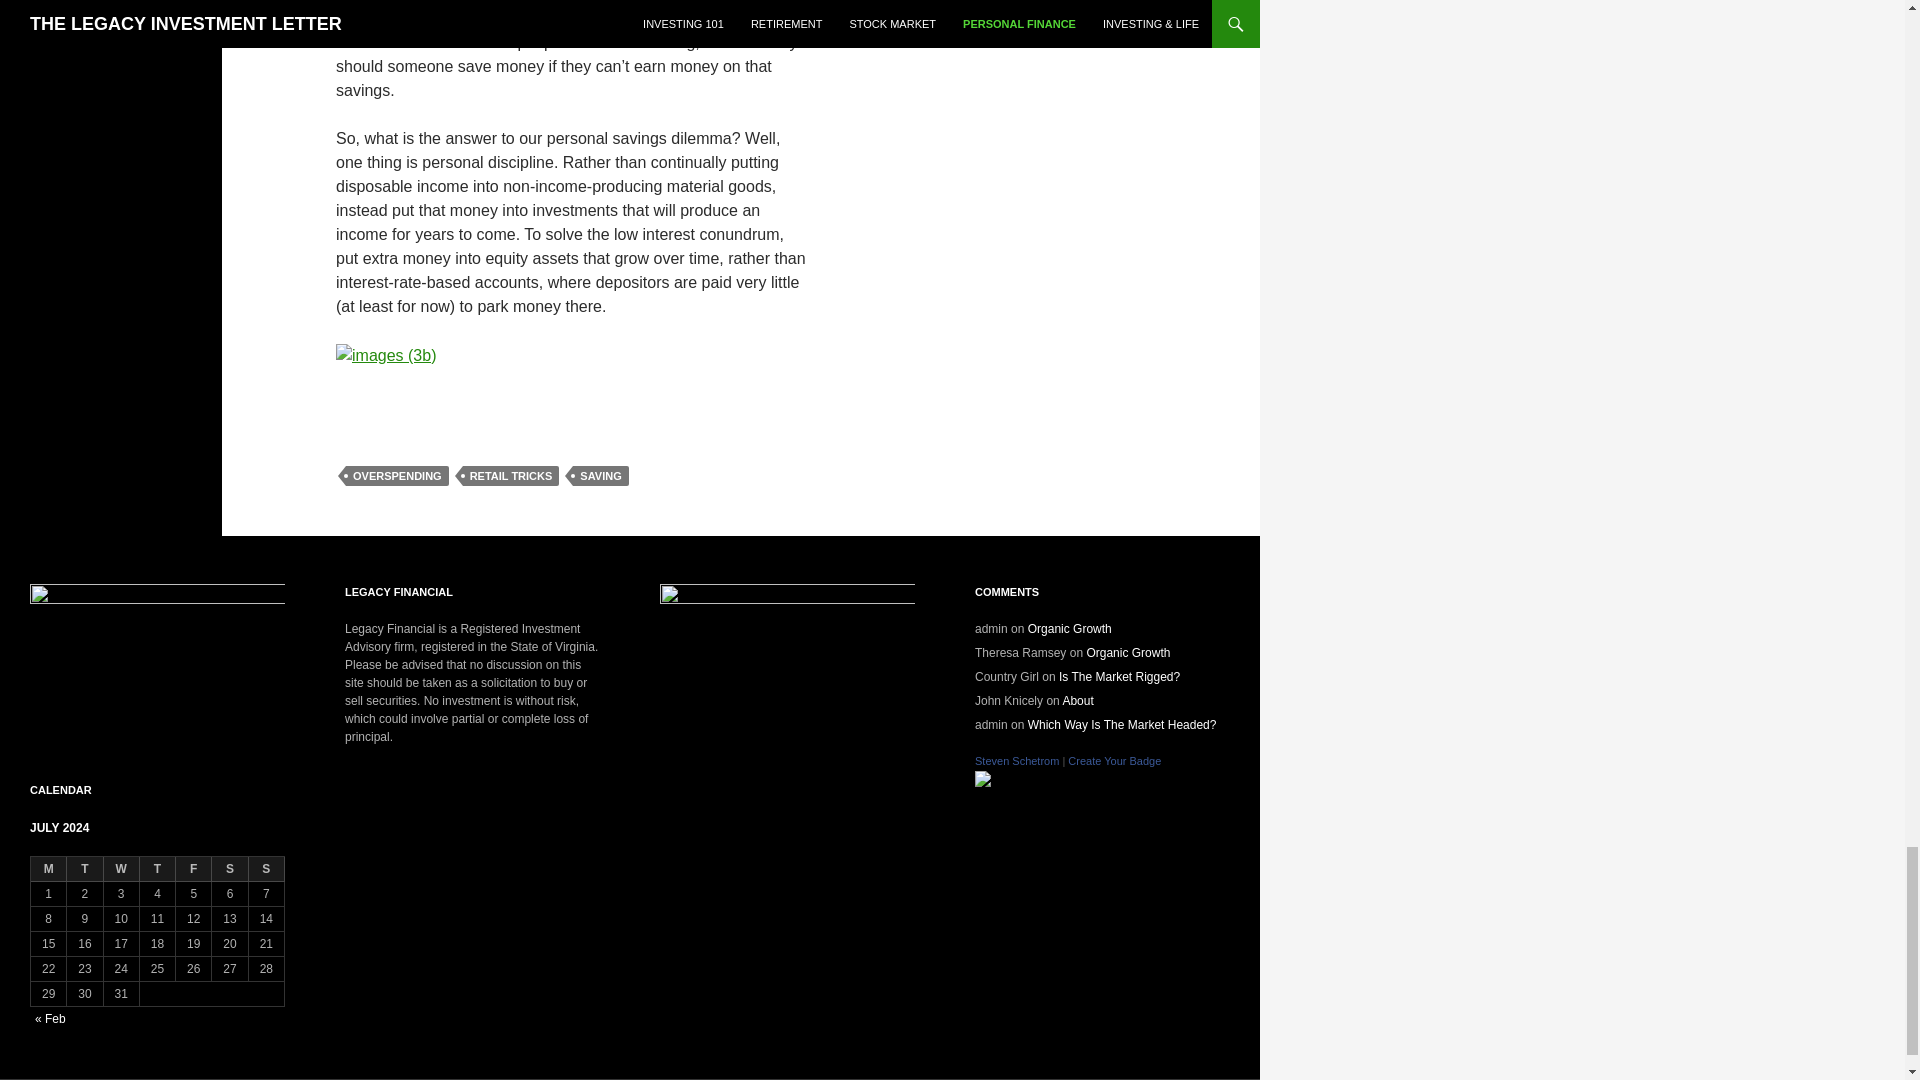 Image resolution: width=1920 pixels, height=1080 pixels. What do you see at coordinates (194, 870) in the screenshot?
I see `Friday` at bounding box center [194, 870].